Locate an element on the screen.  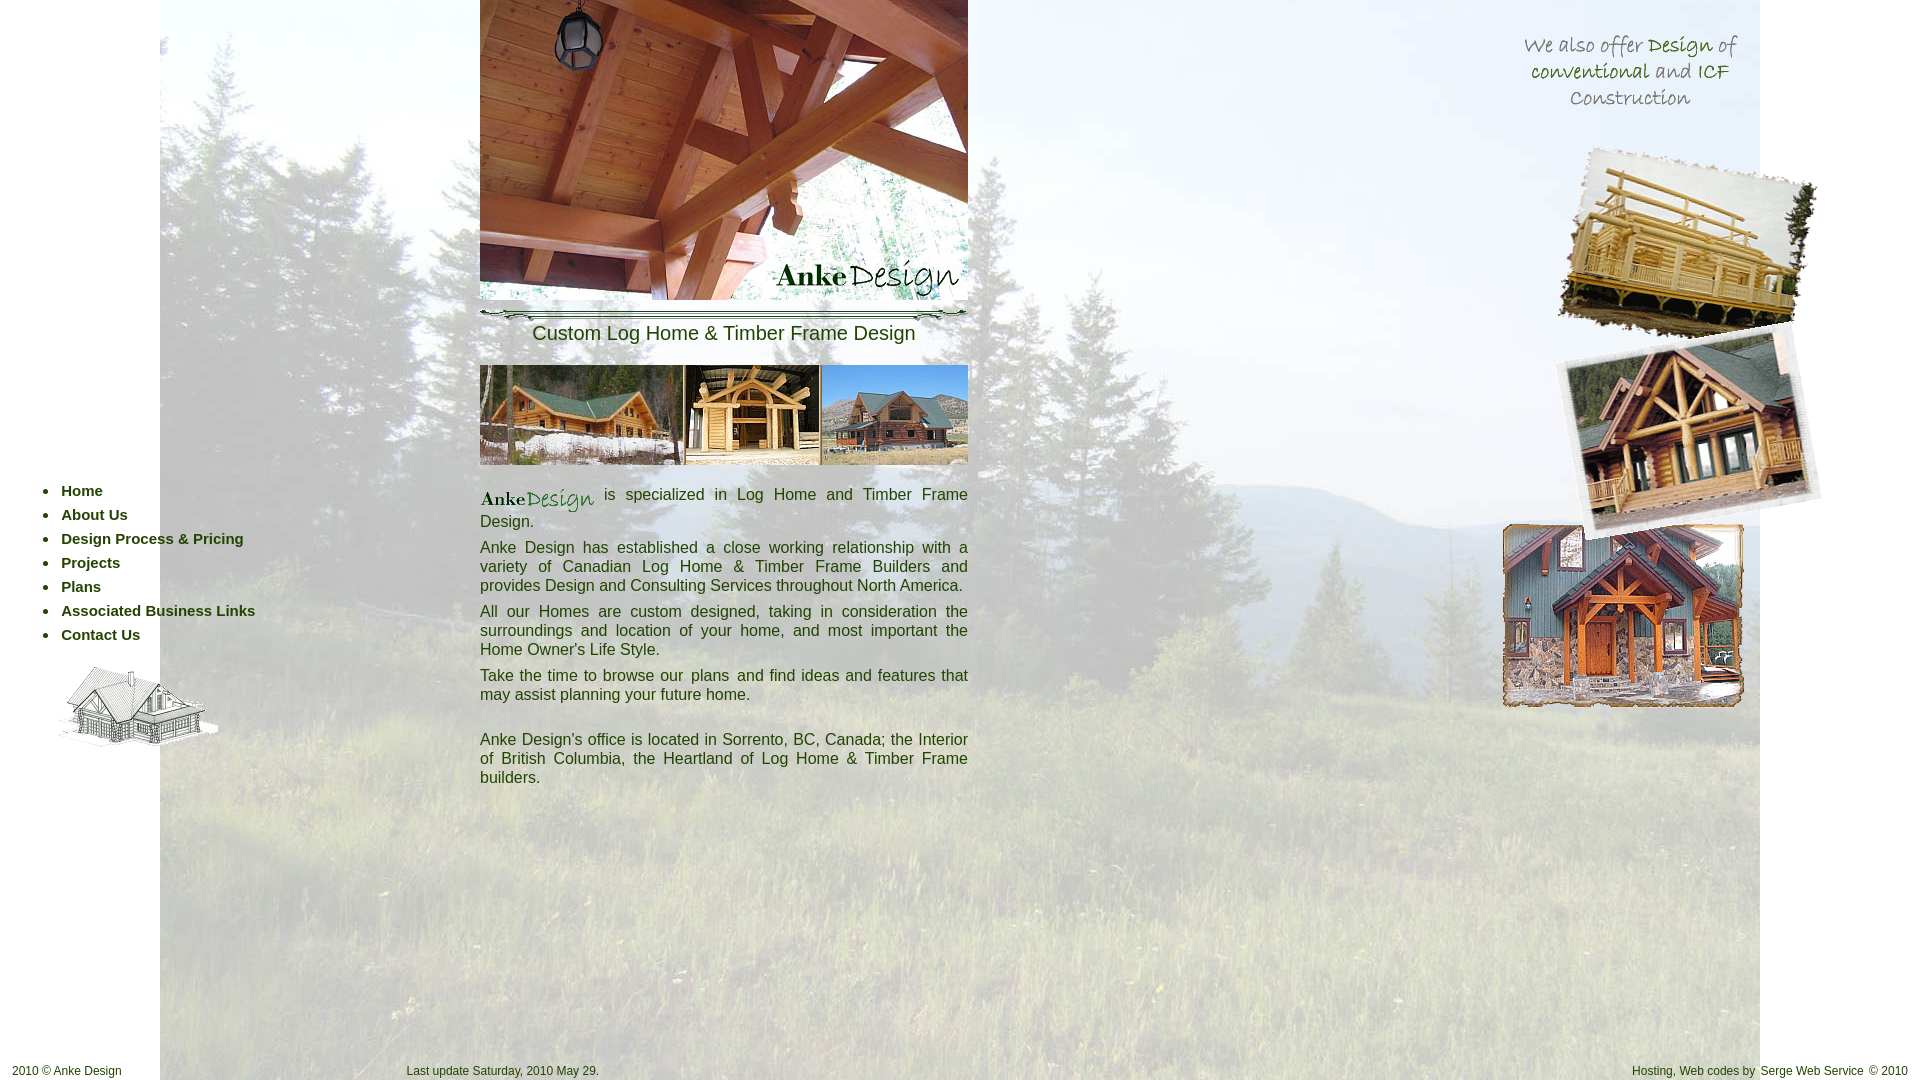
Home is located at coordinates (82, 490).